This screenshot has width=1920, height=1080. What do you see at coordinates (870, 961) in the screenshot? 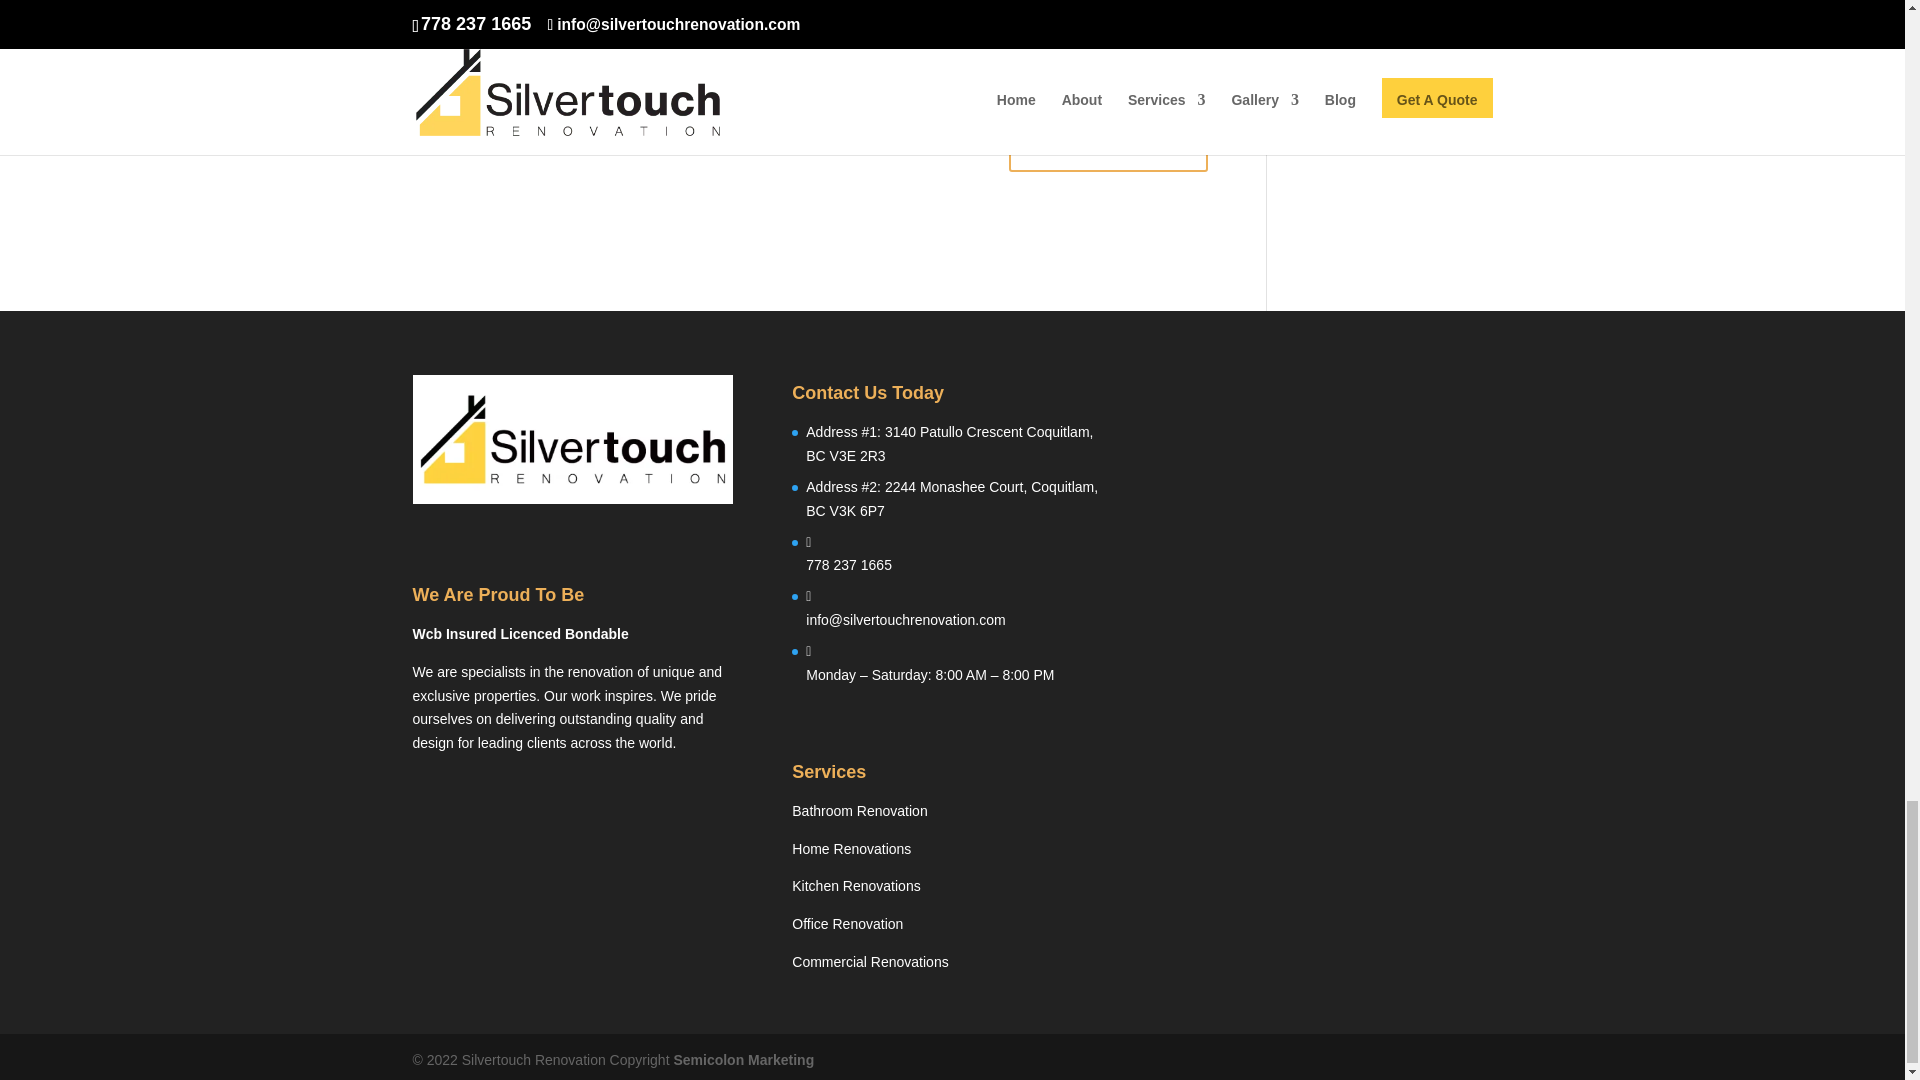
I see `Commercial Property Renovations` at bounding box center [870, 961].